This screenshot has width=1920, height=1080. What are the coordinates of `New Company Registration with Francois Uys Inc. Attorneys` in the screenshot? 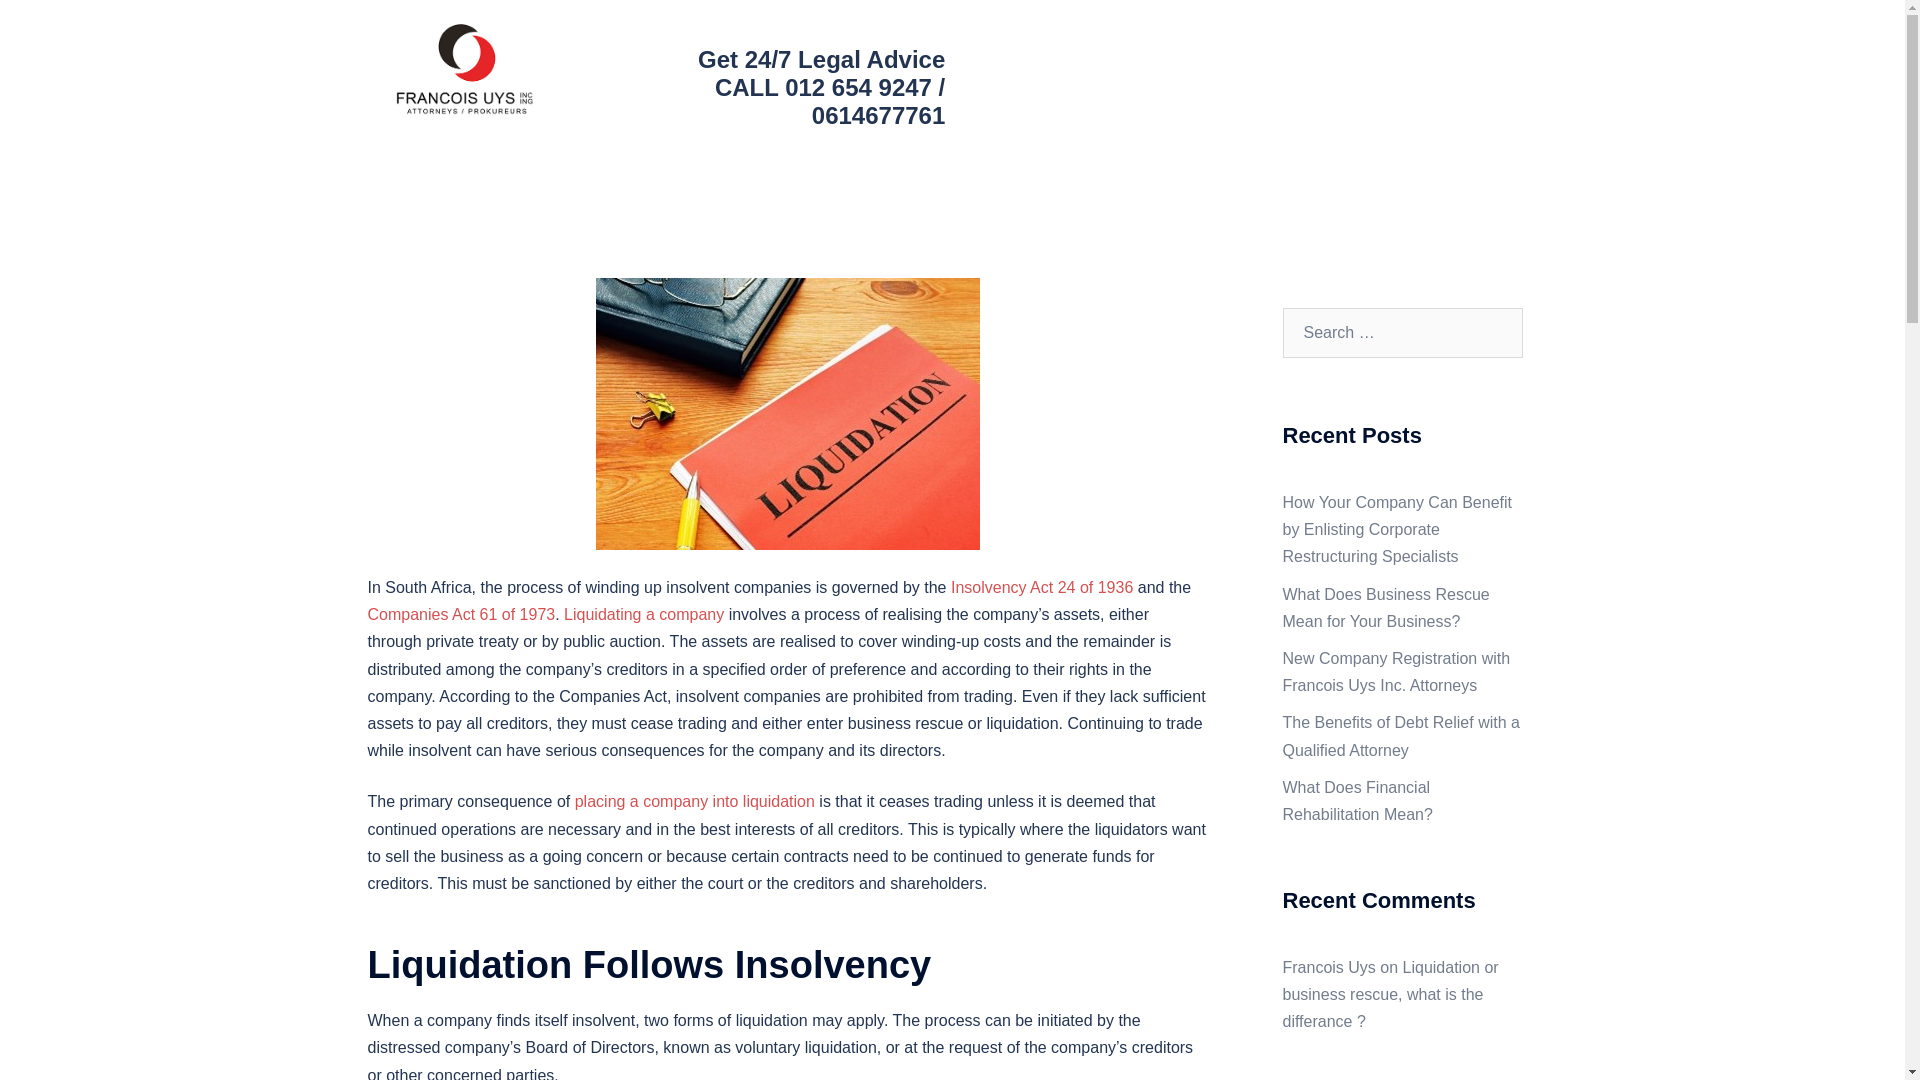 It's located at (1396, 672).